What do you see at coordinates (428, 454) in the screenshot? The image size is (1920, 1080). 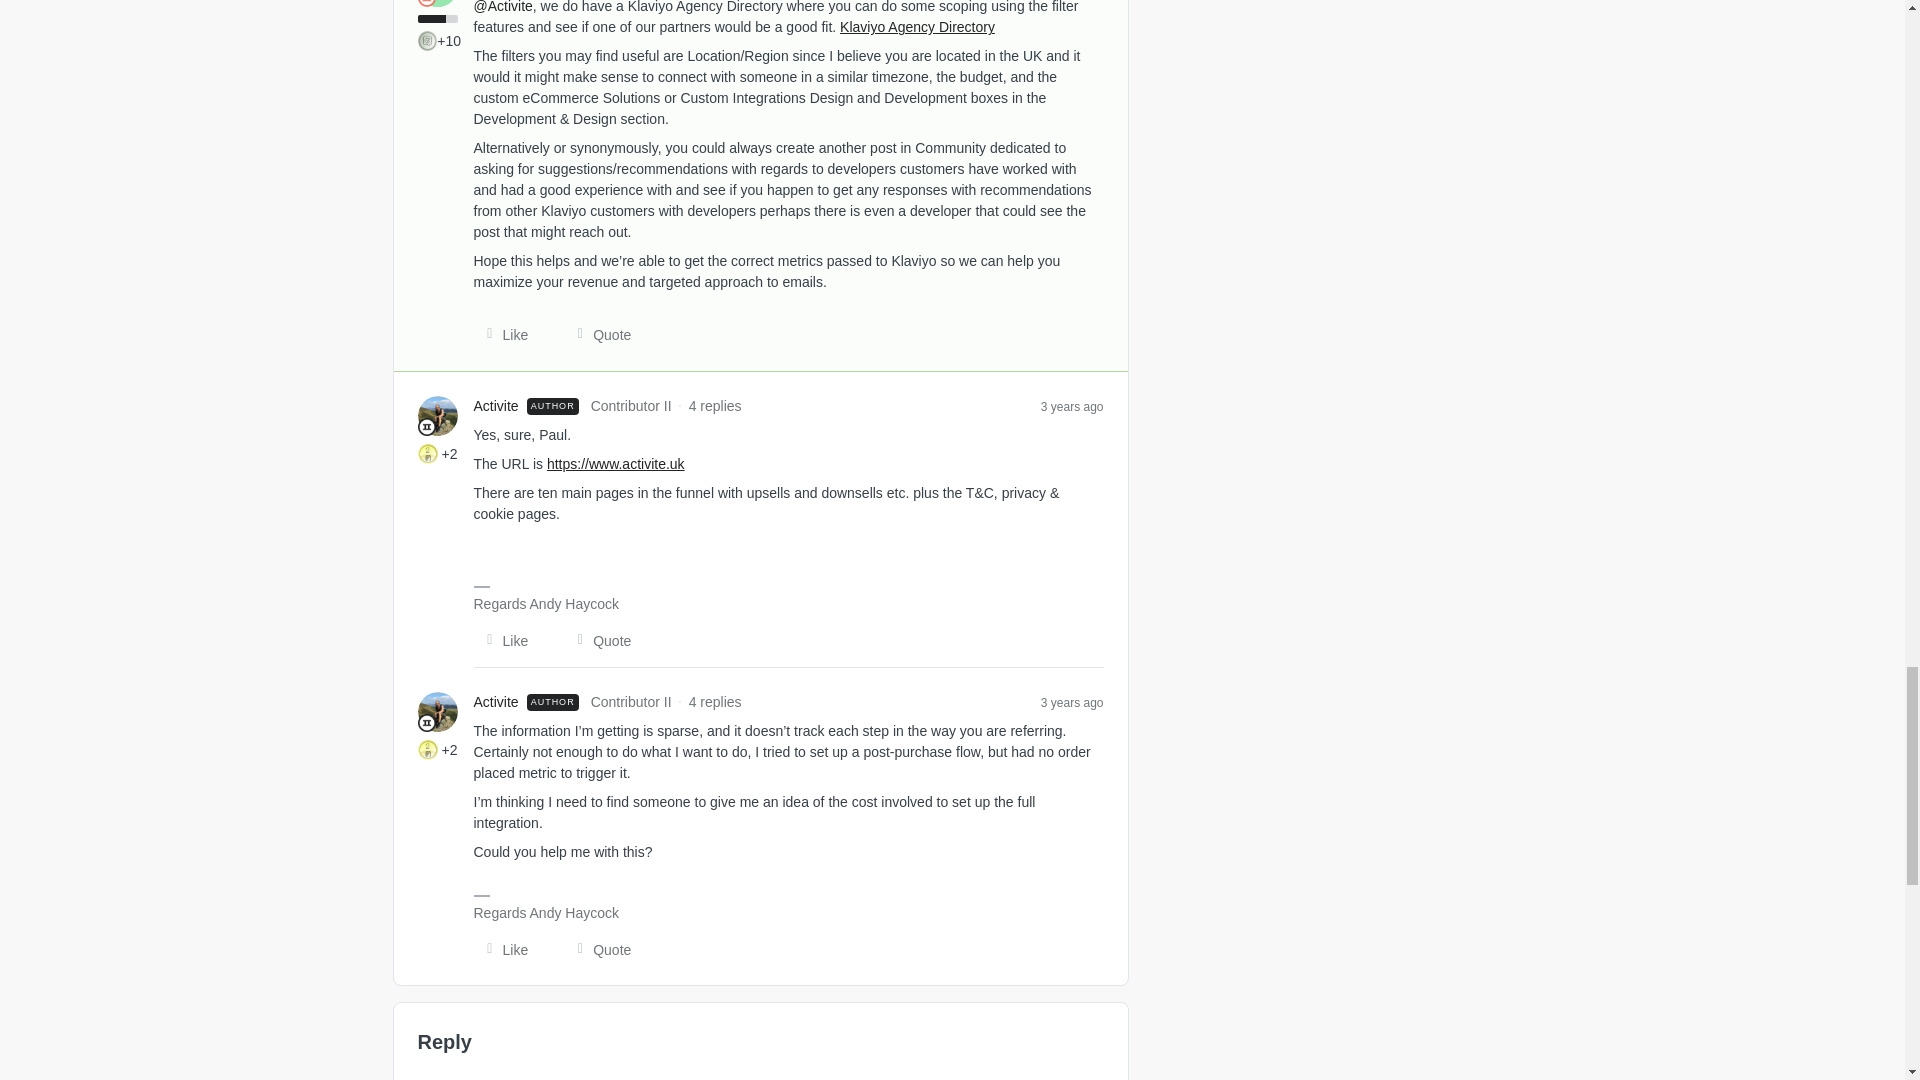 I see `Anniversary - 2 years` at bounding box center [428, 454].